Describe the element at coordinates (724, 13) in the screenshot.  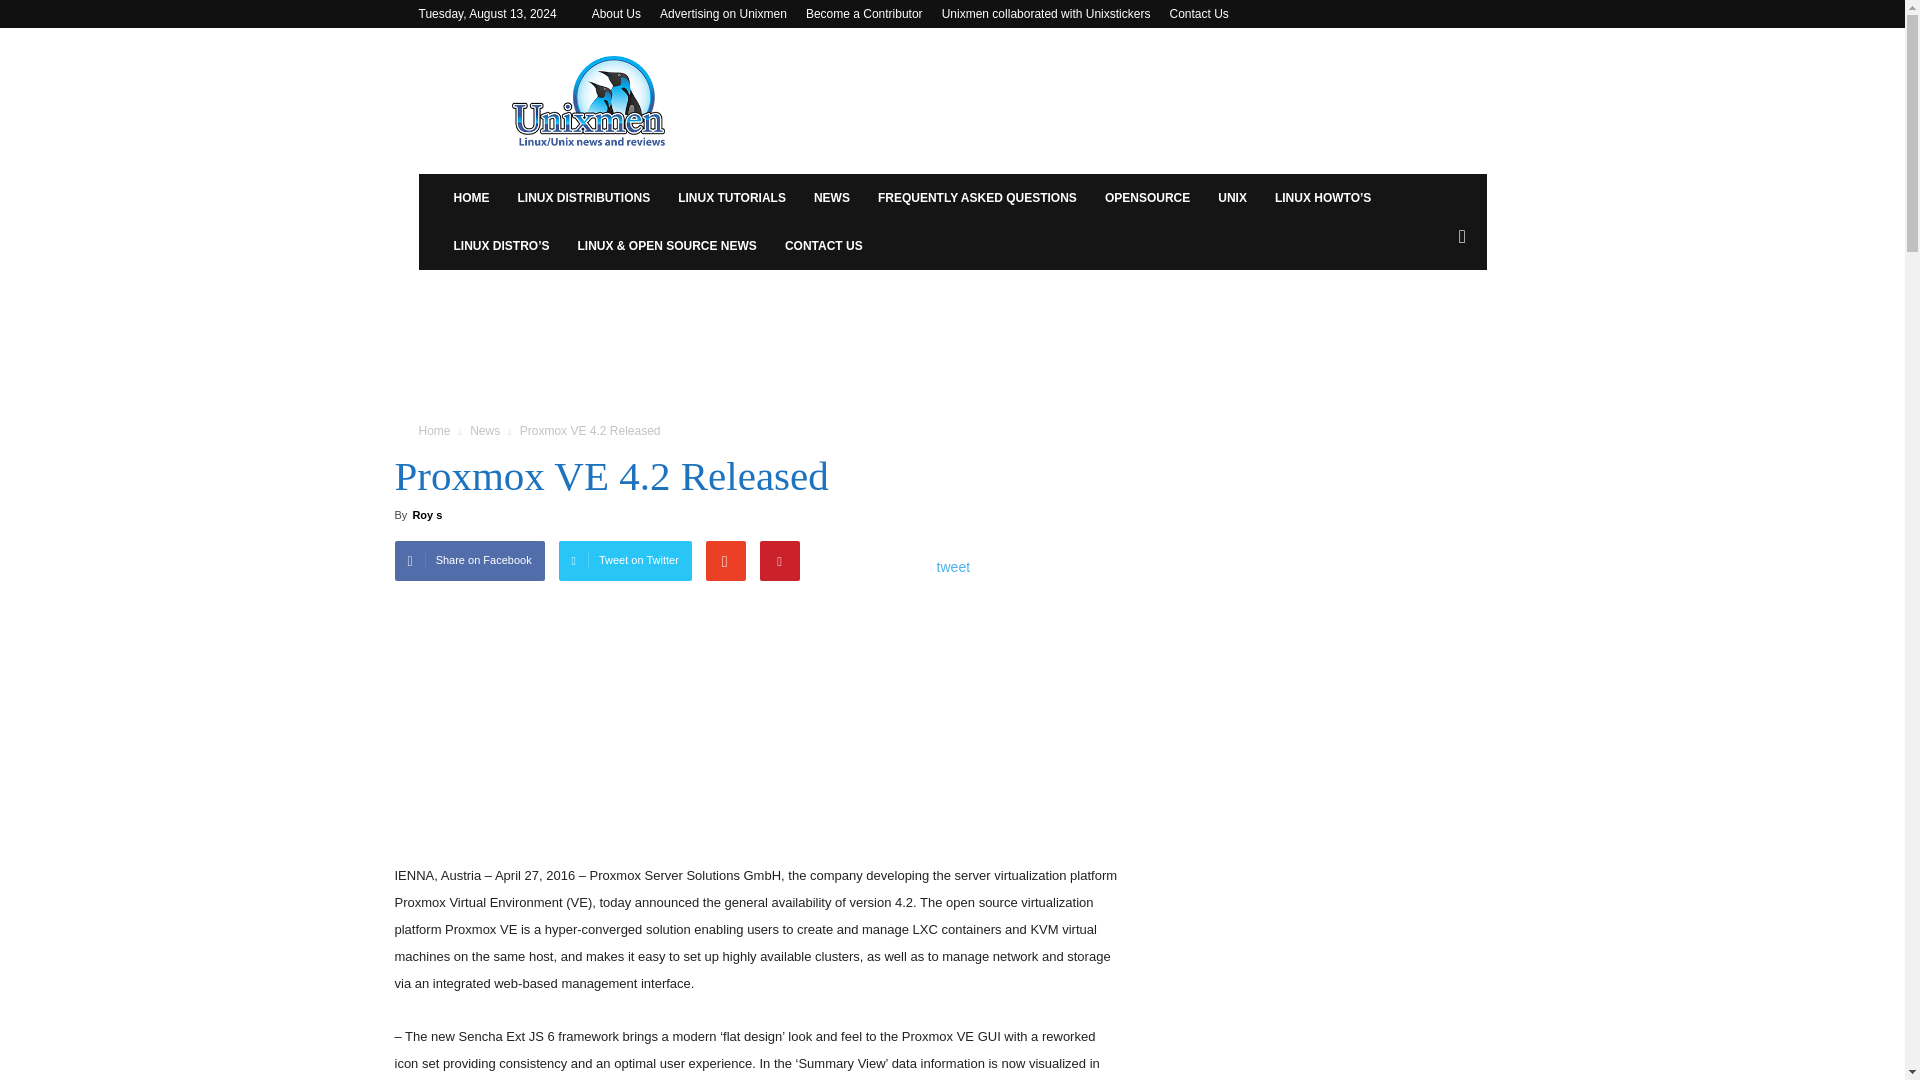
I see `Advertising on Unixmen` at that location.